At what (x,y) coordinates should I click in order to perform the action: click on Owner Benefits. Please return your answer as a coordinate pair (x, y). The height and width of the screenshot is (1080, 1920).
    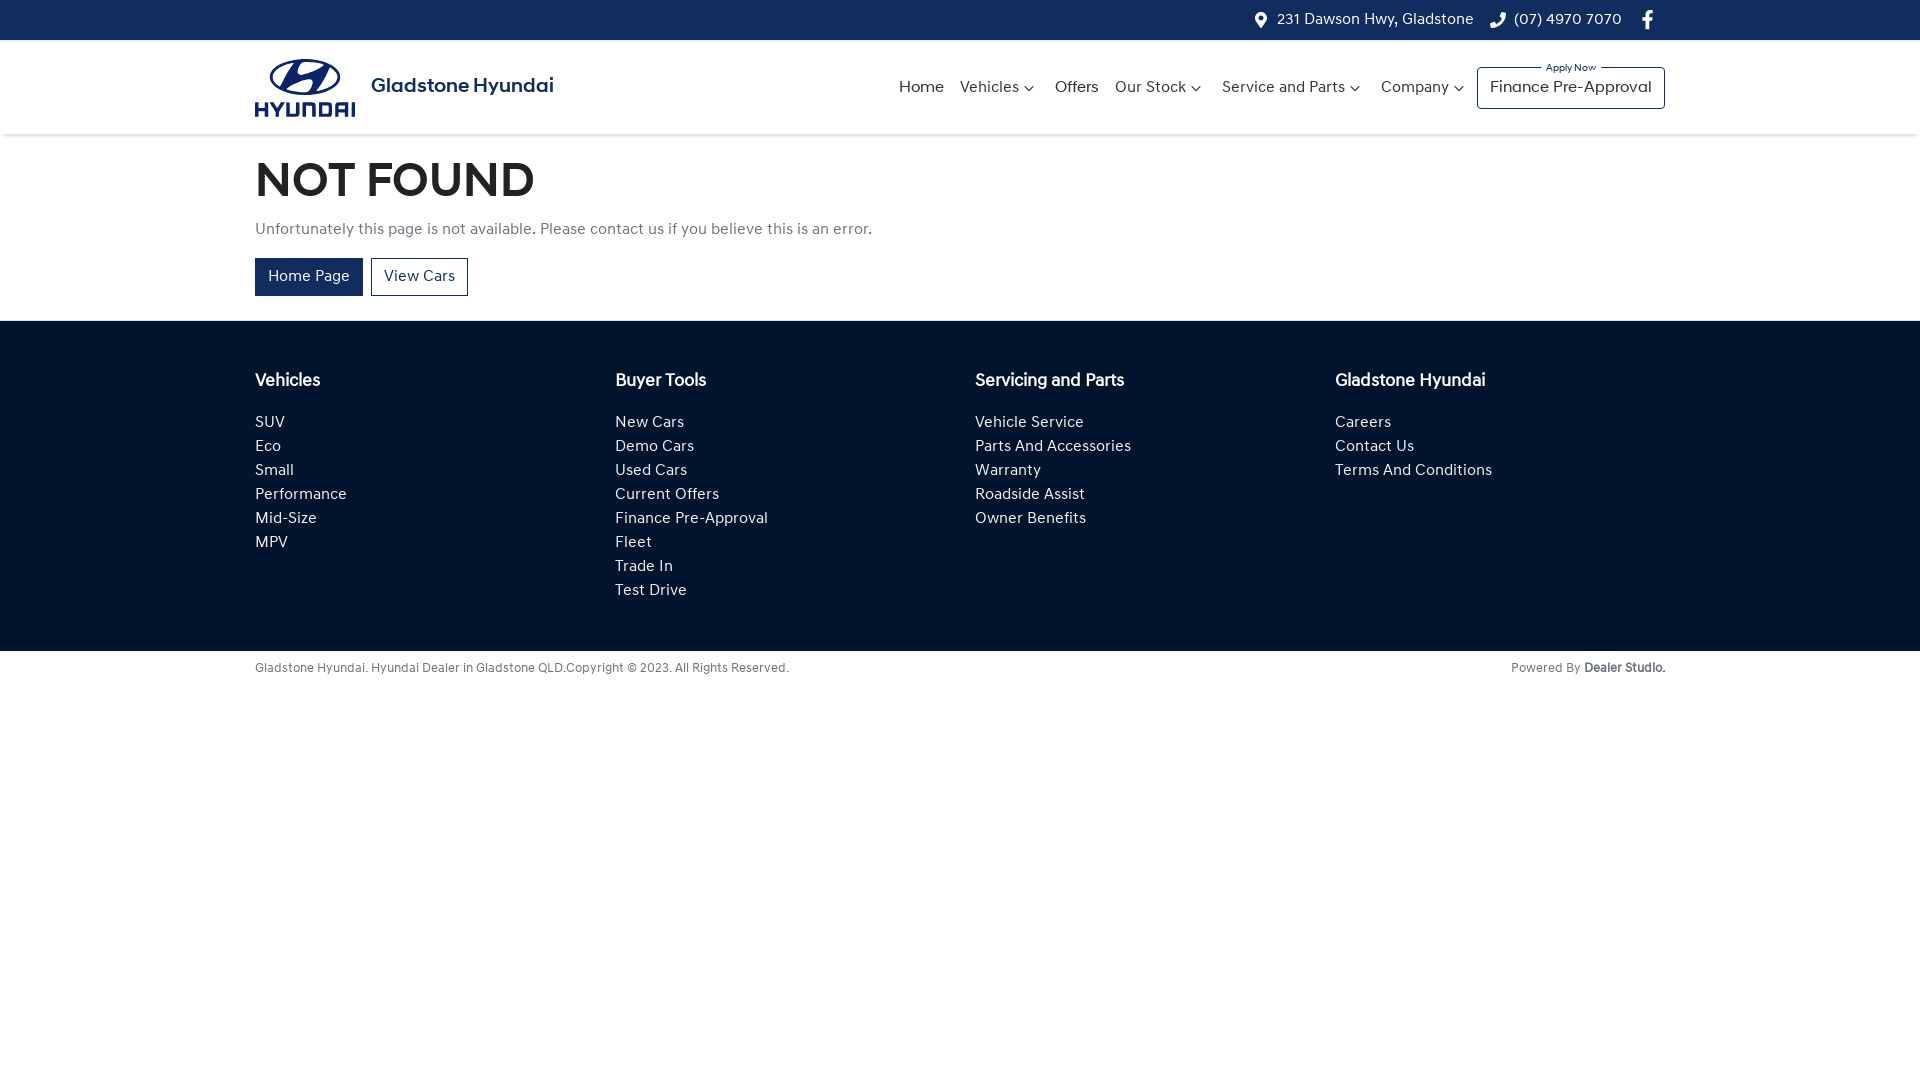
    Looking at the image, I should click on (1030, 519).